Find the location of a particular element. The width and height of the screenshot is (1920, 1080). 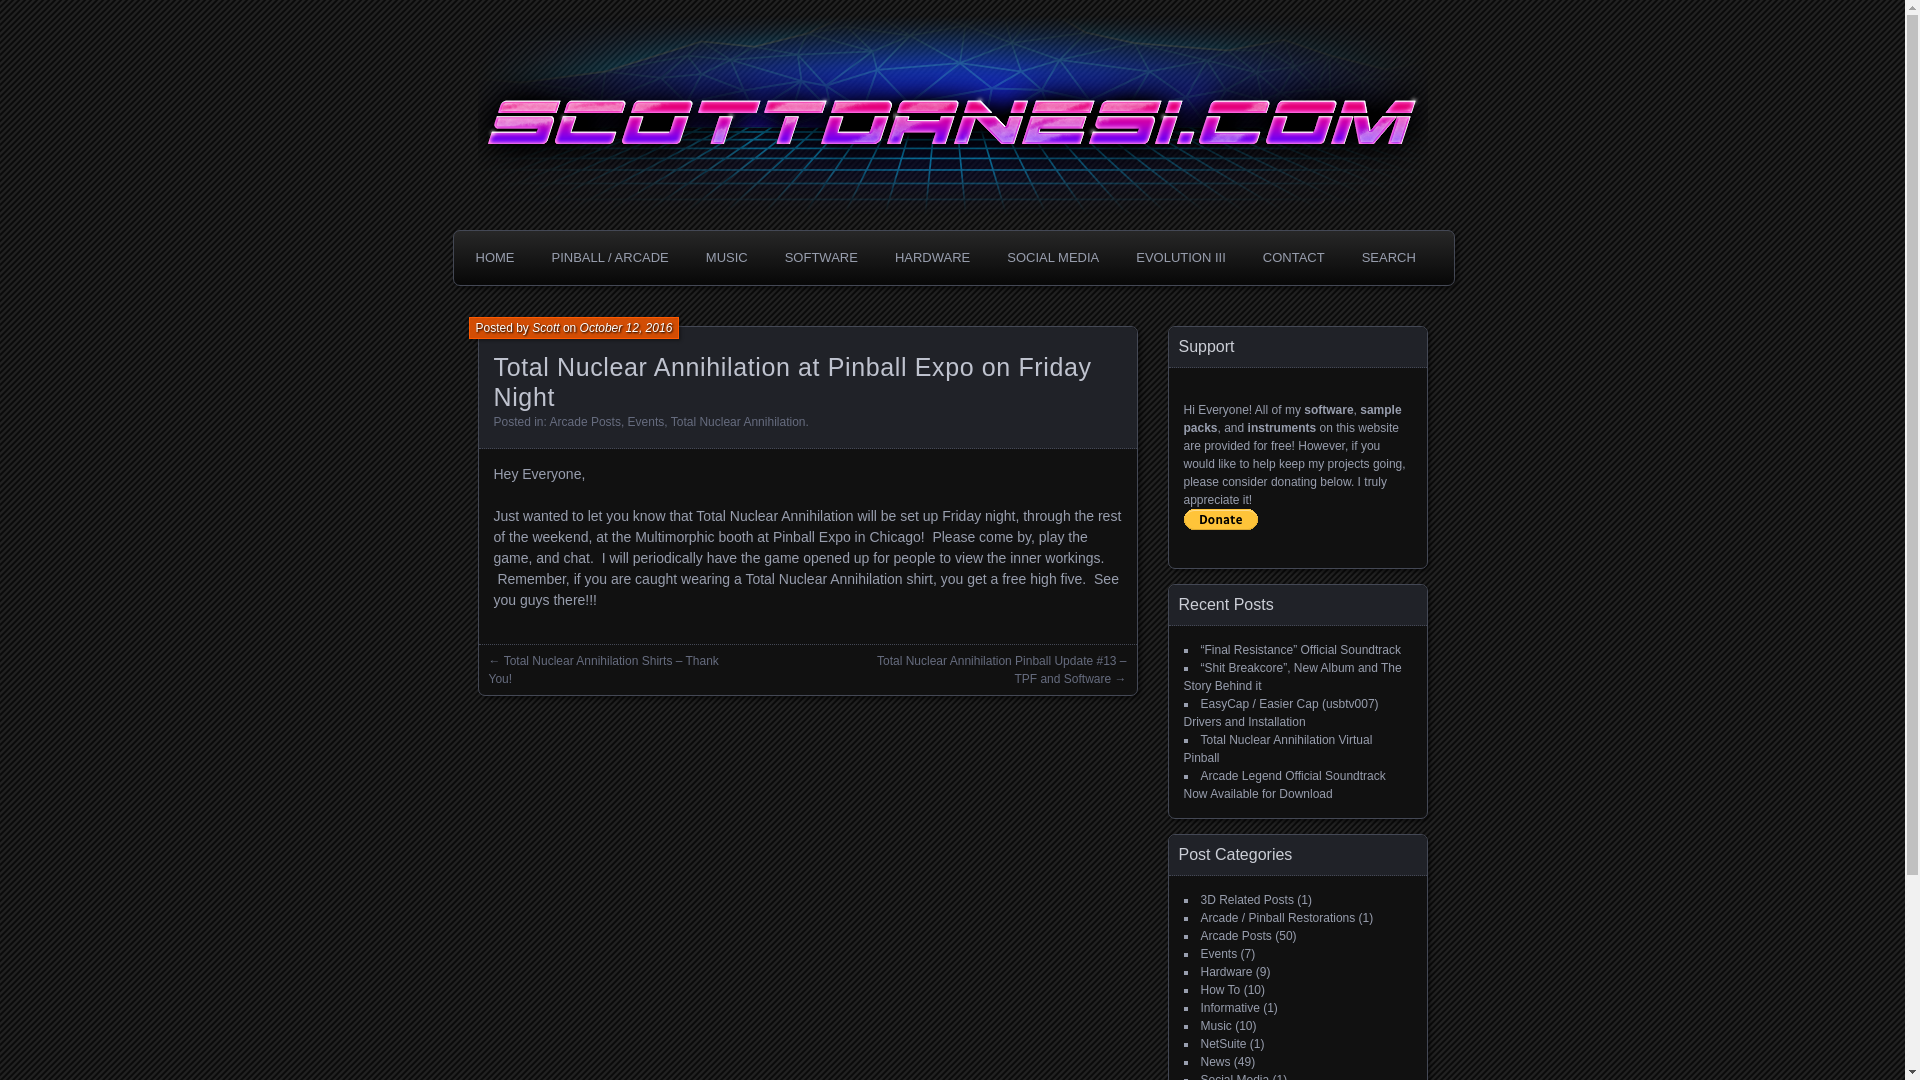

EVOLUTION III is located at coordinates (1180, 257).